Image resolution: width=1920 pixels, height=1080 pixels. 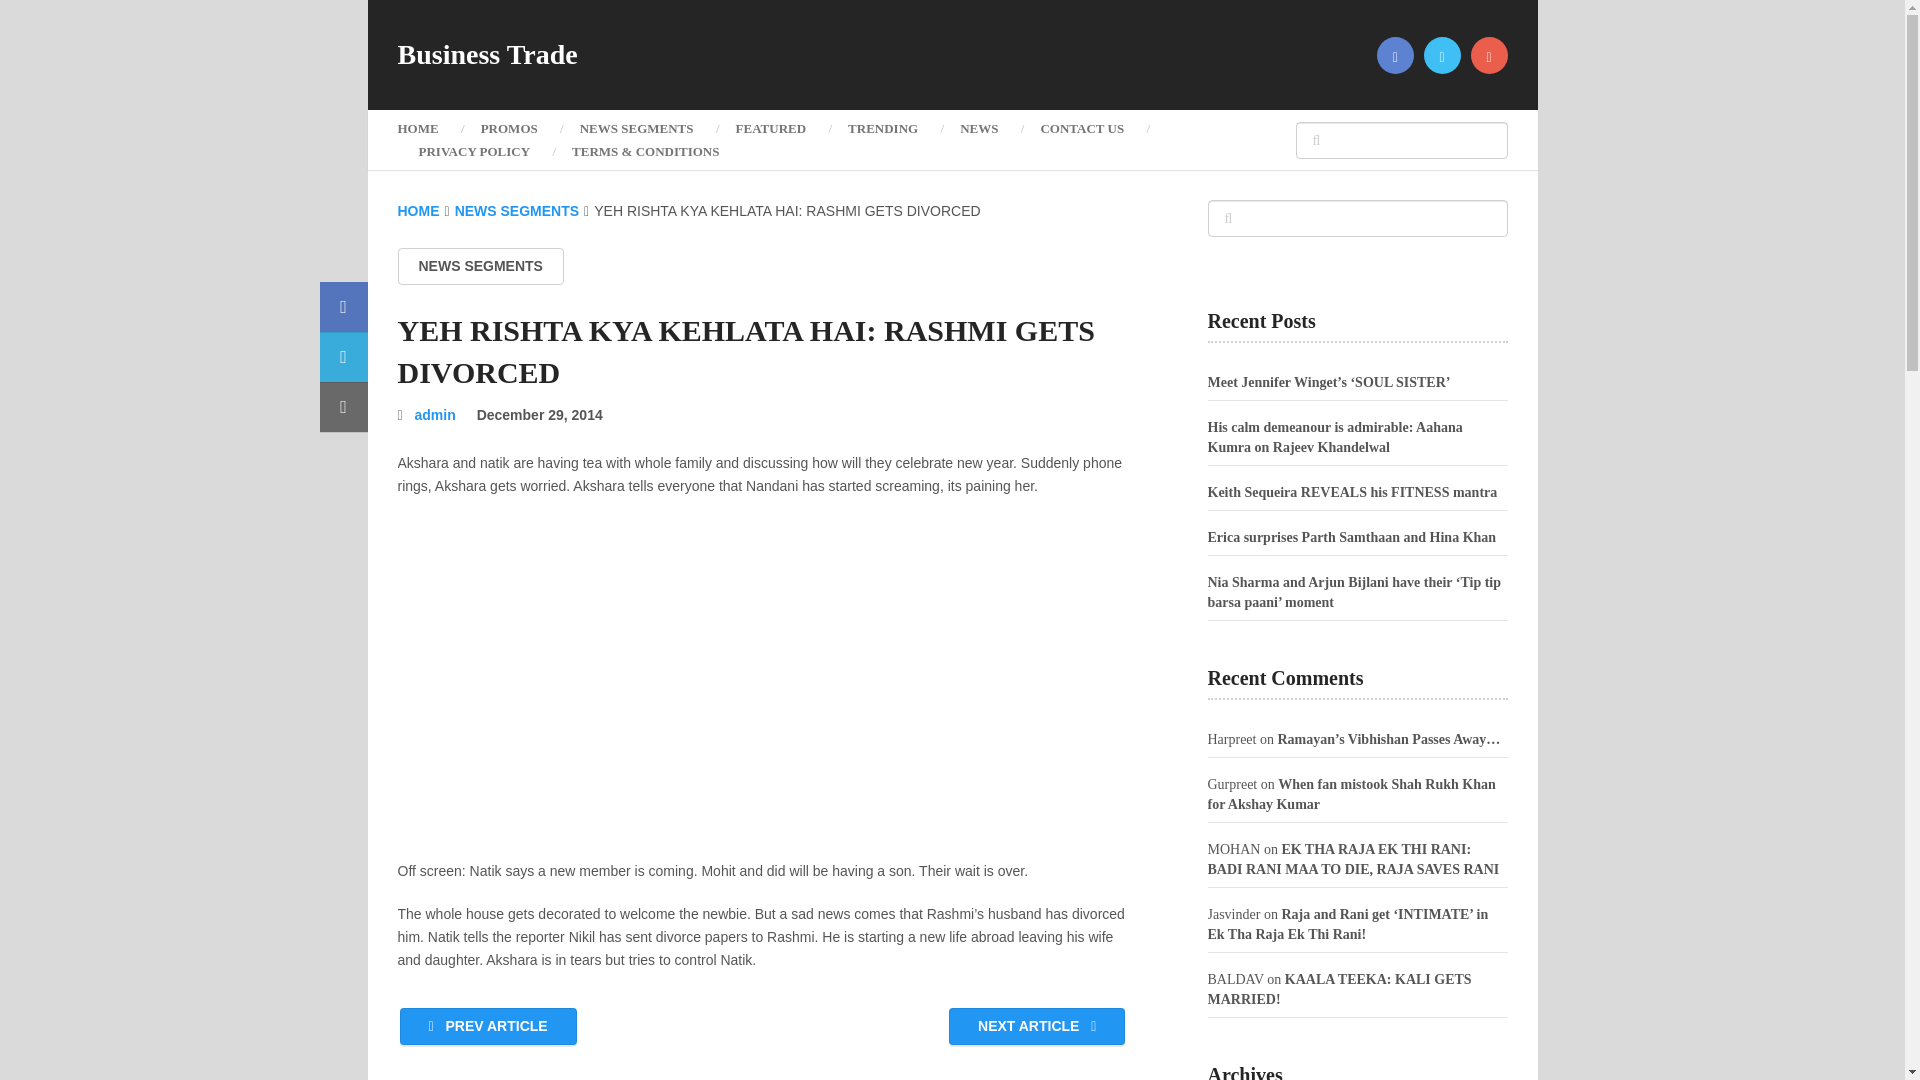 What do you see at coordinates (488, 1026) in the screenshot?
I see `PREV ARTICLE` at bounding box center [488, 1026].